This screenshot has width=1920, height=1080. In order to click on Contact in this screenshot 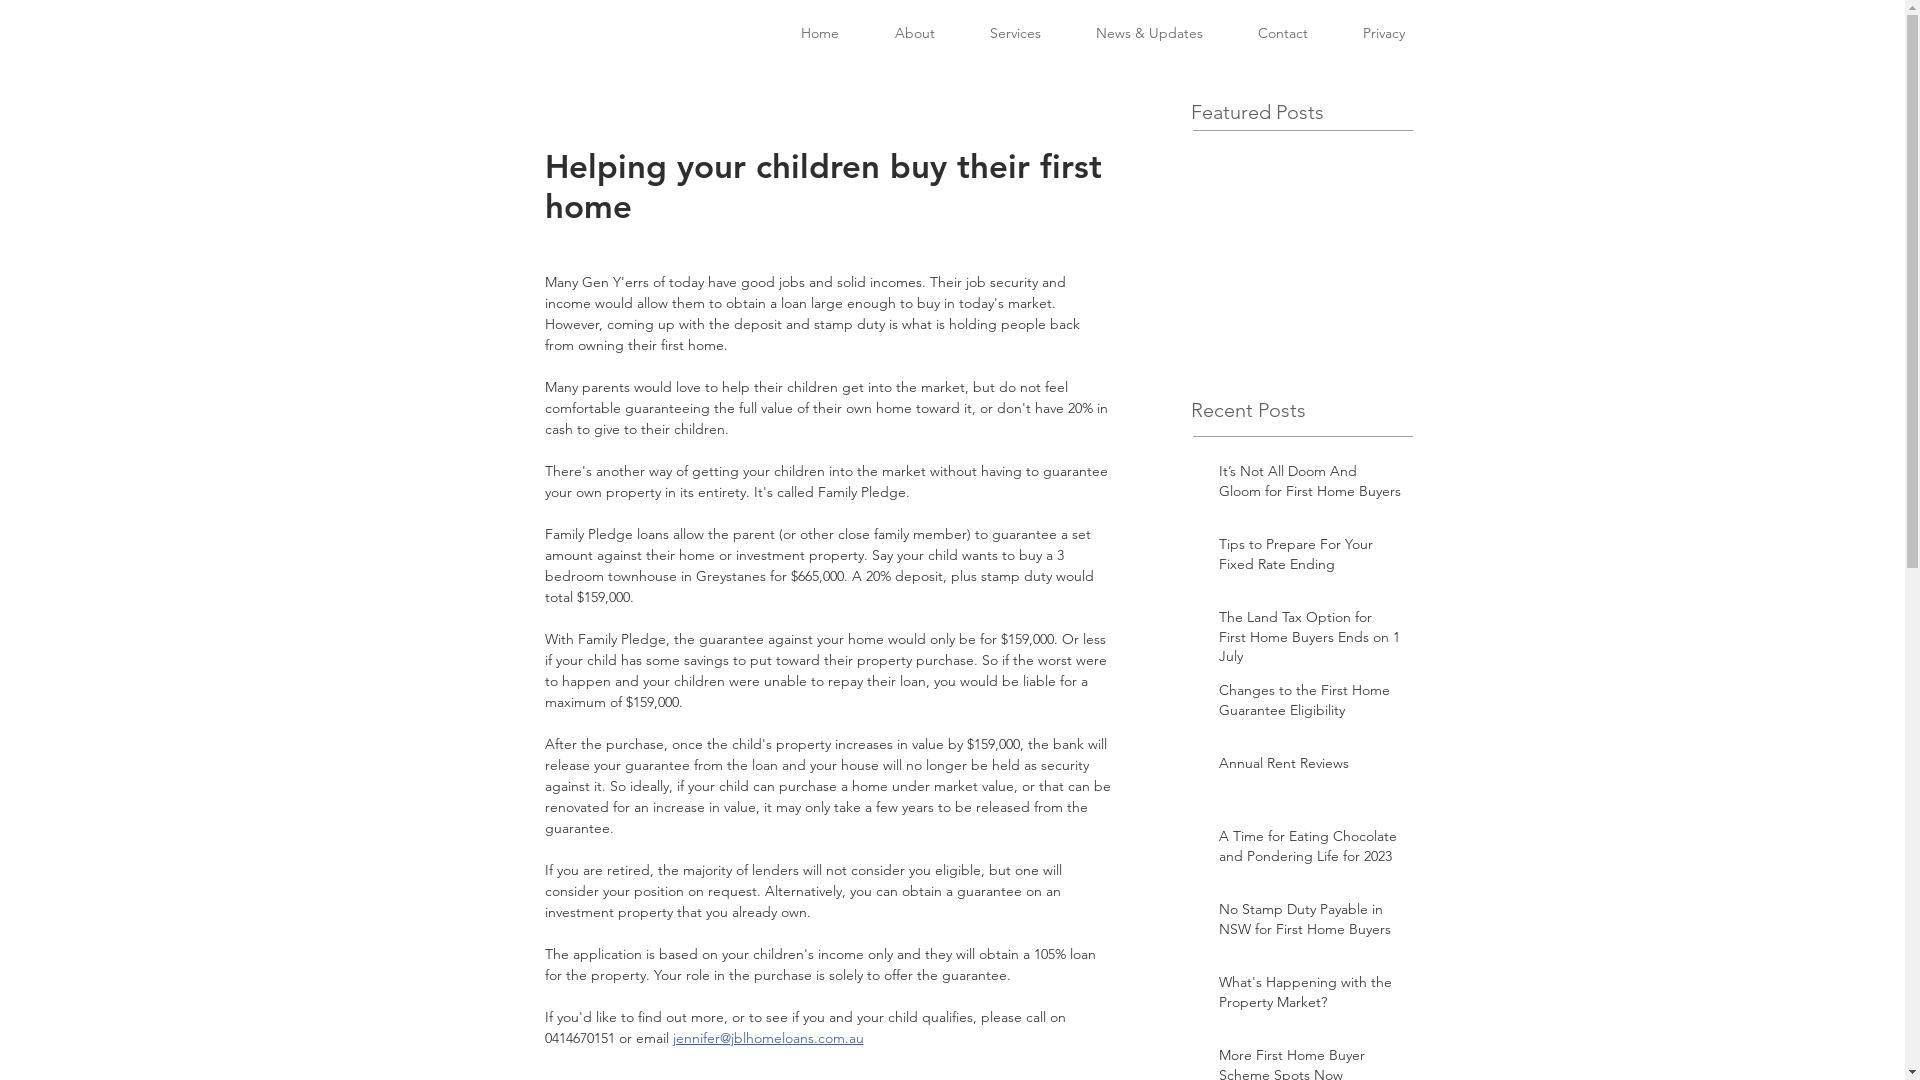, I will do `click(1282, 34)`.